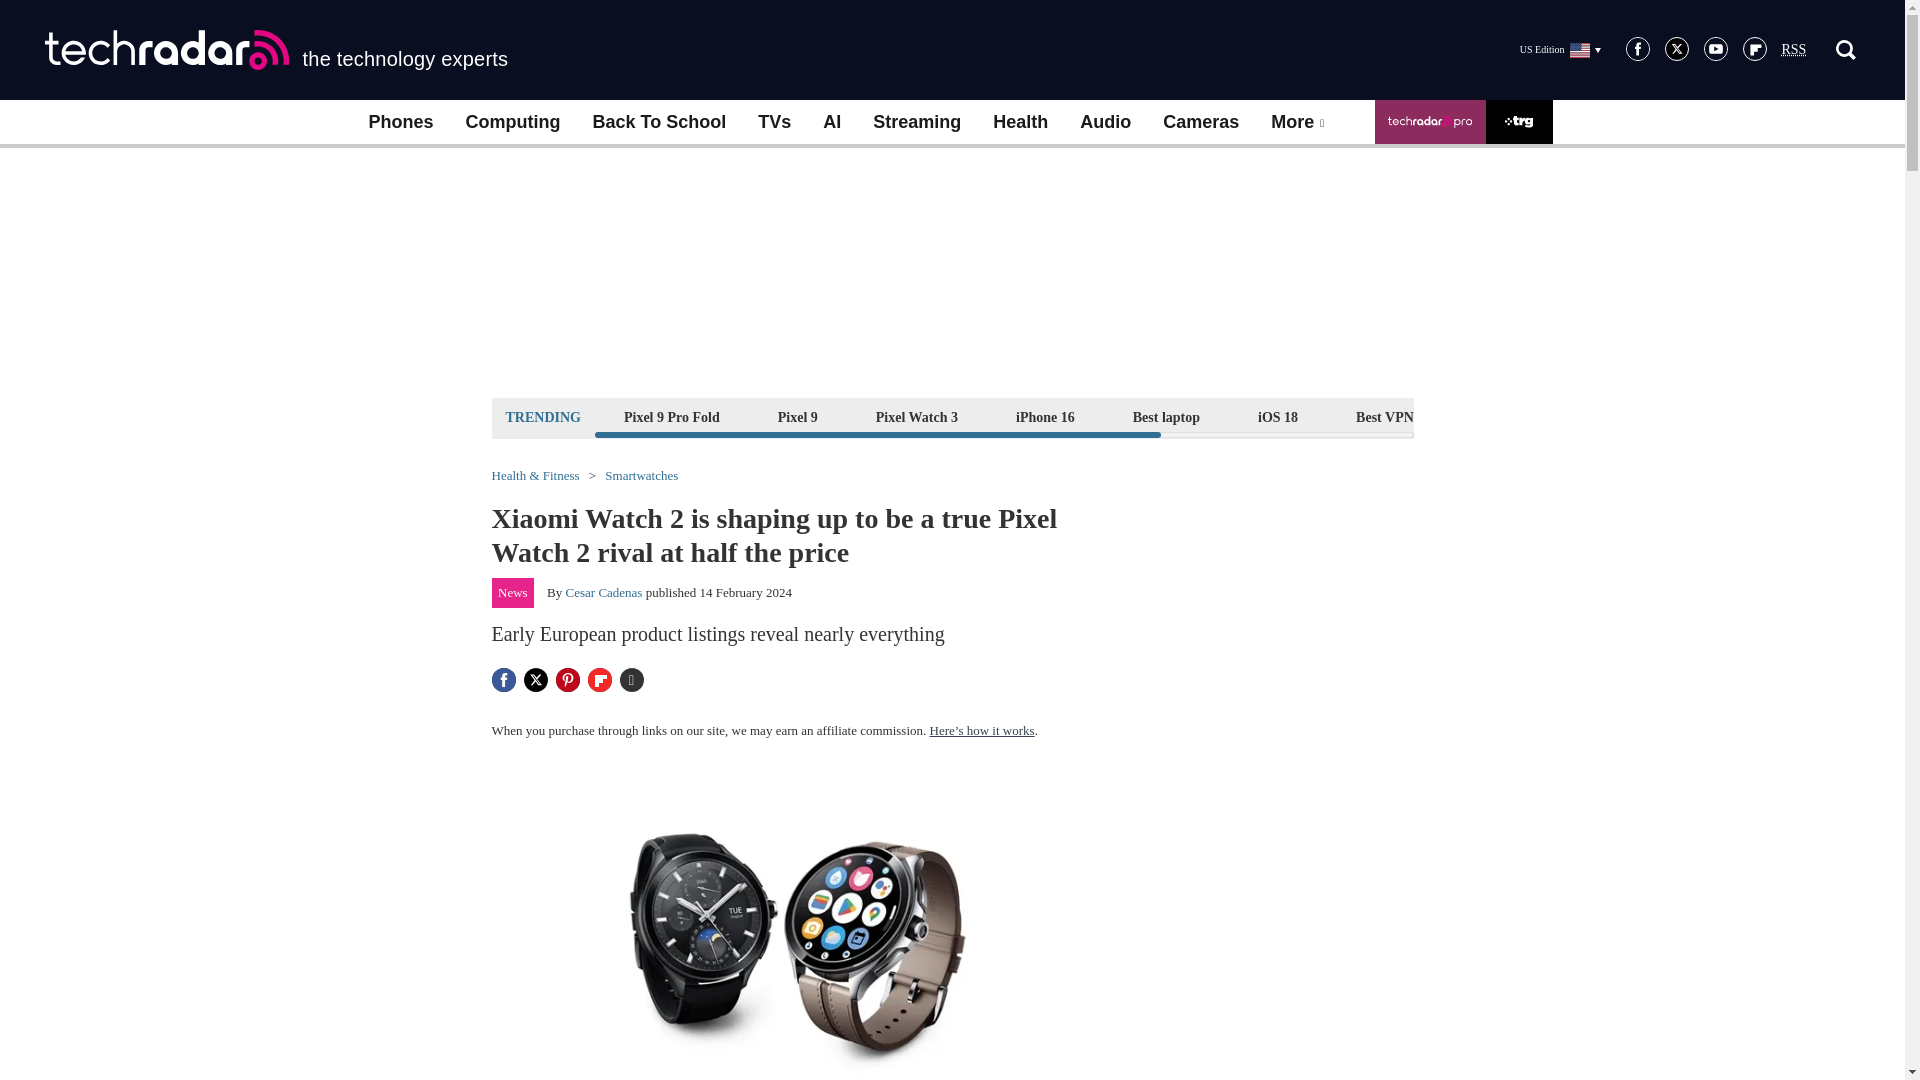 Image resolution: width=1920 pixels, height=1080 pixels. What do you see at coordinates (1560, 49) in the screenshot?
I see `US Edition` at bounding box center [1560, 49].